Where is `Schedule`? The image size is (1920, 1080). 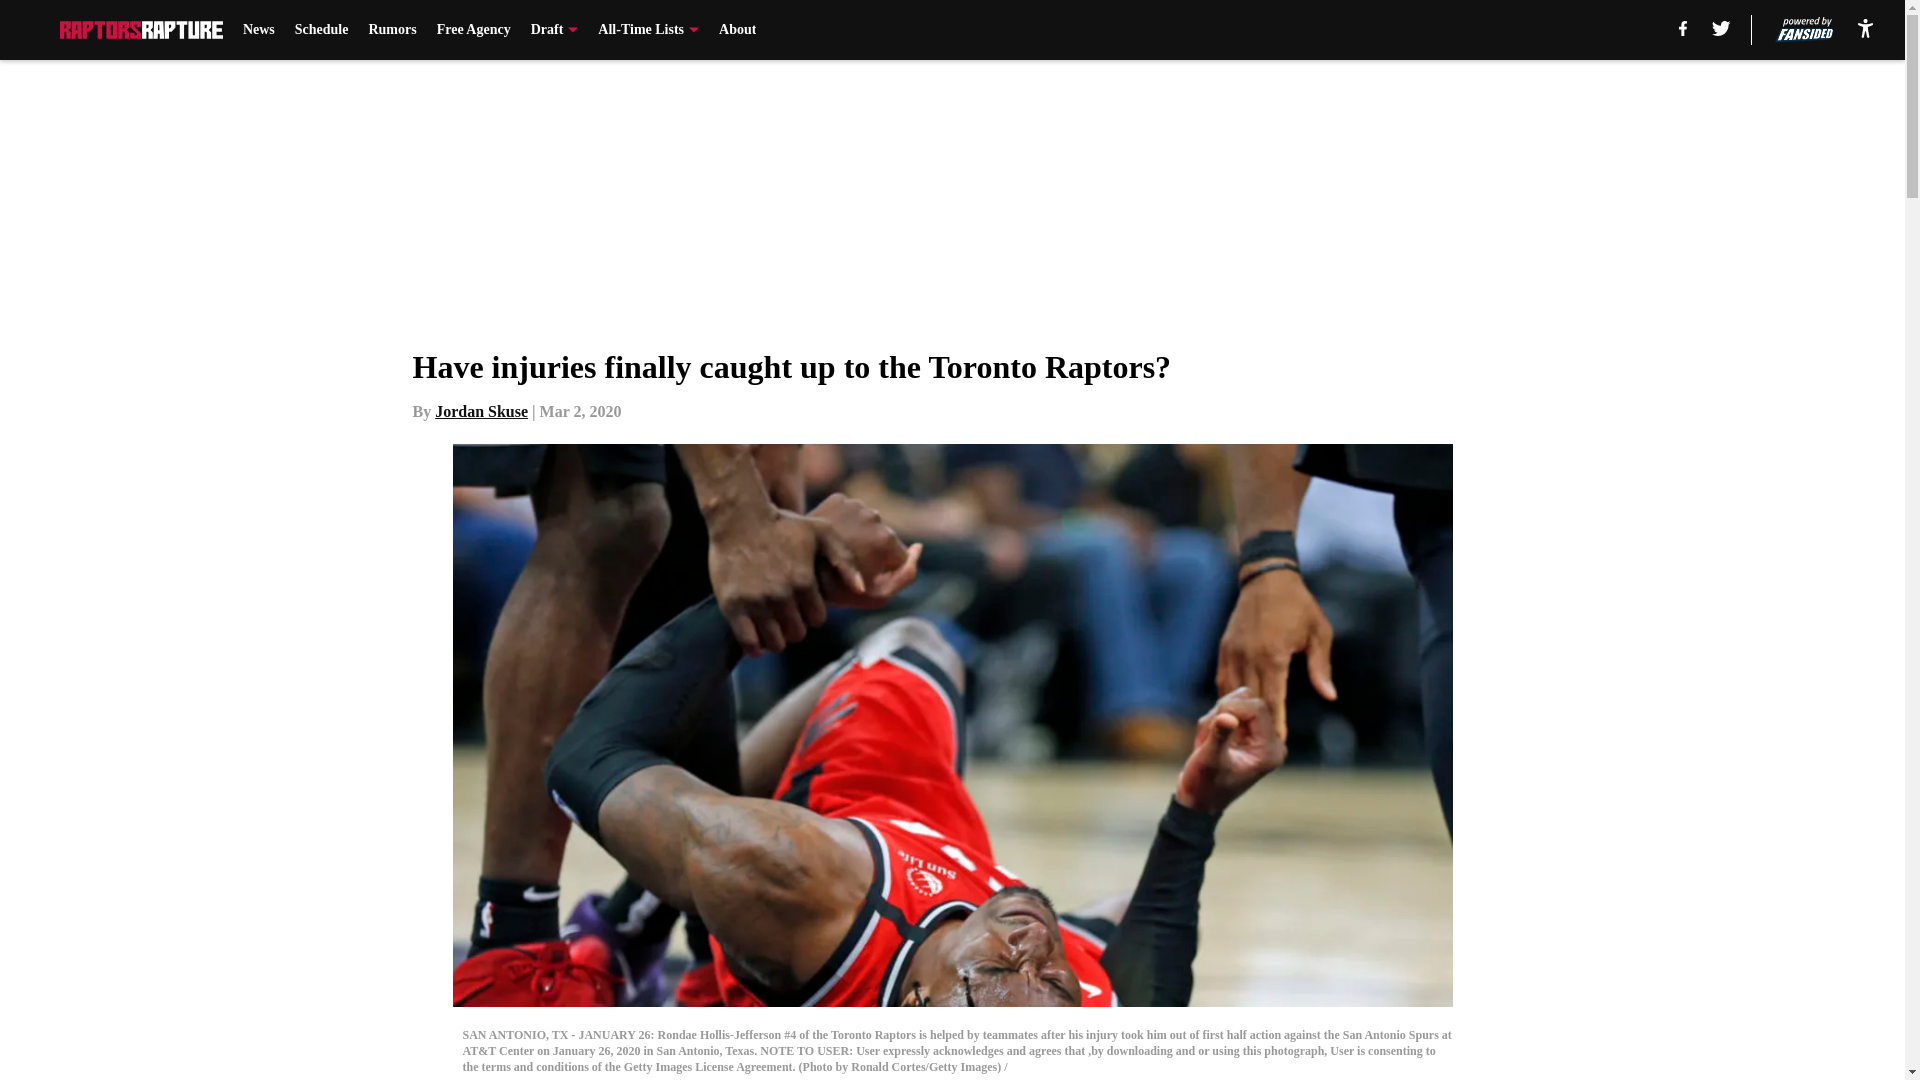
Schedule is located at coordinates (322, 30).